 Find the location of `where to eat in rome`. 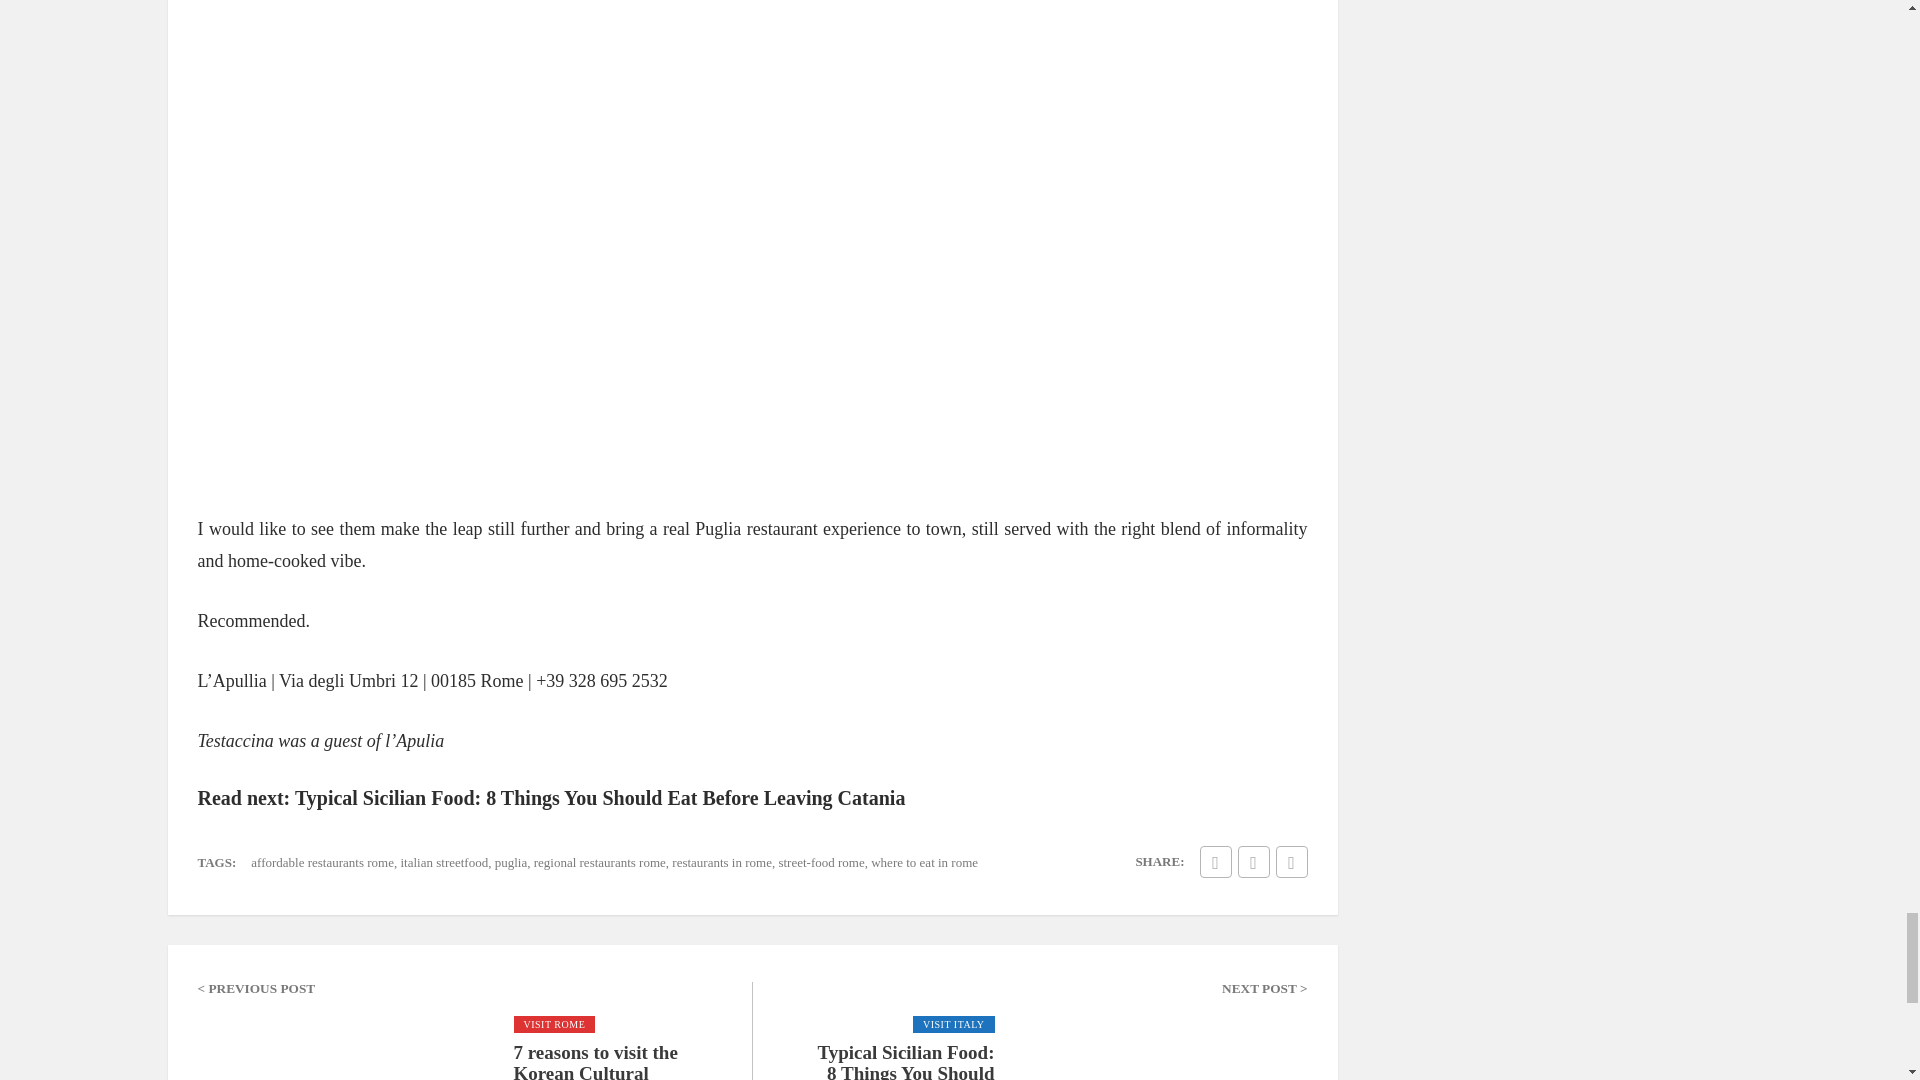

where to eat in rome is located at coordinates (924, 862).